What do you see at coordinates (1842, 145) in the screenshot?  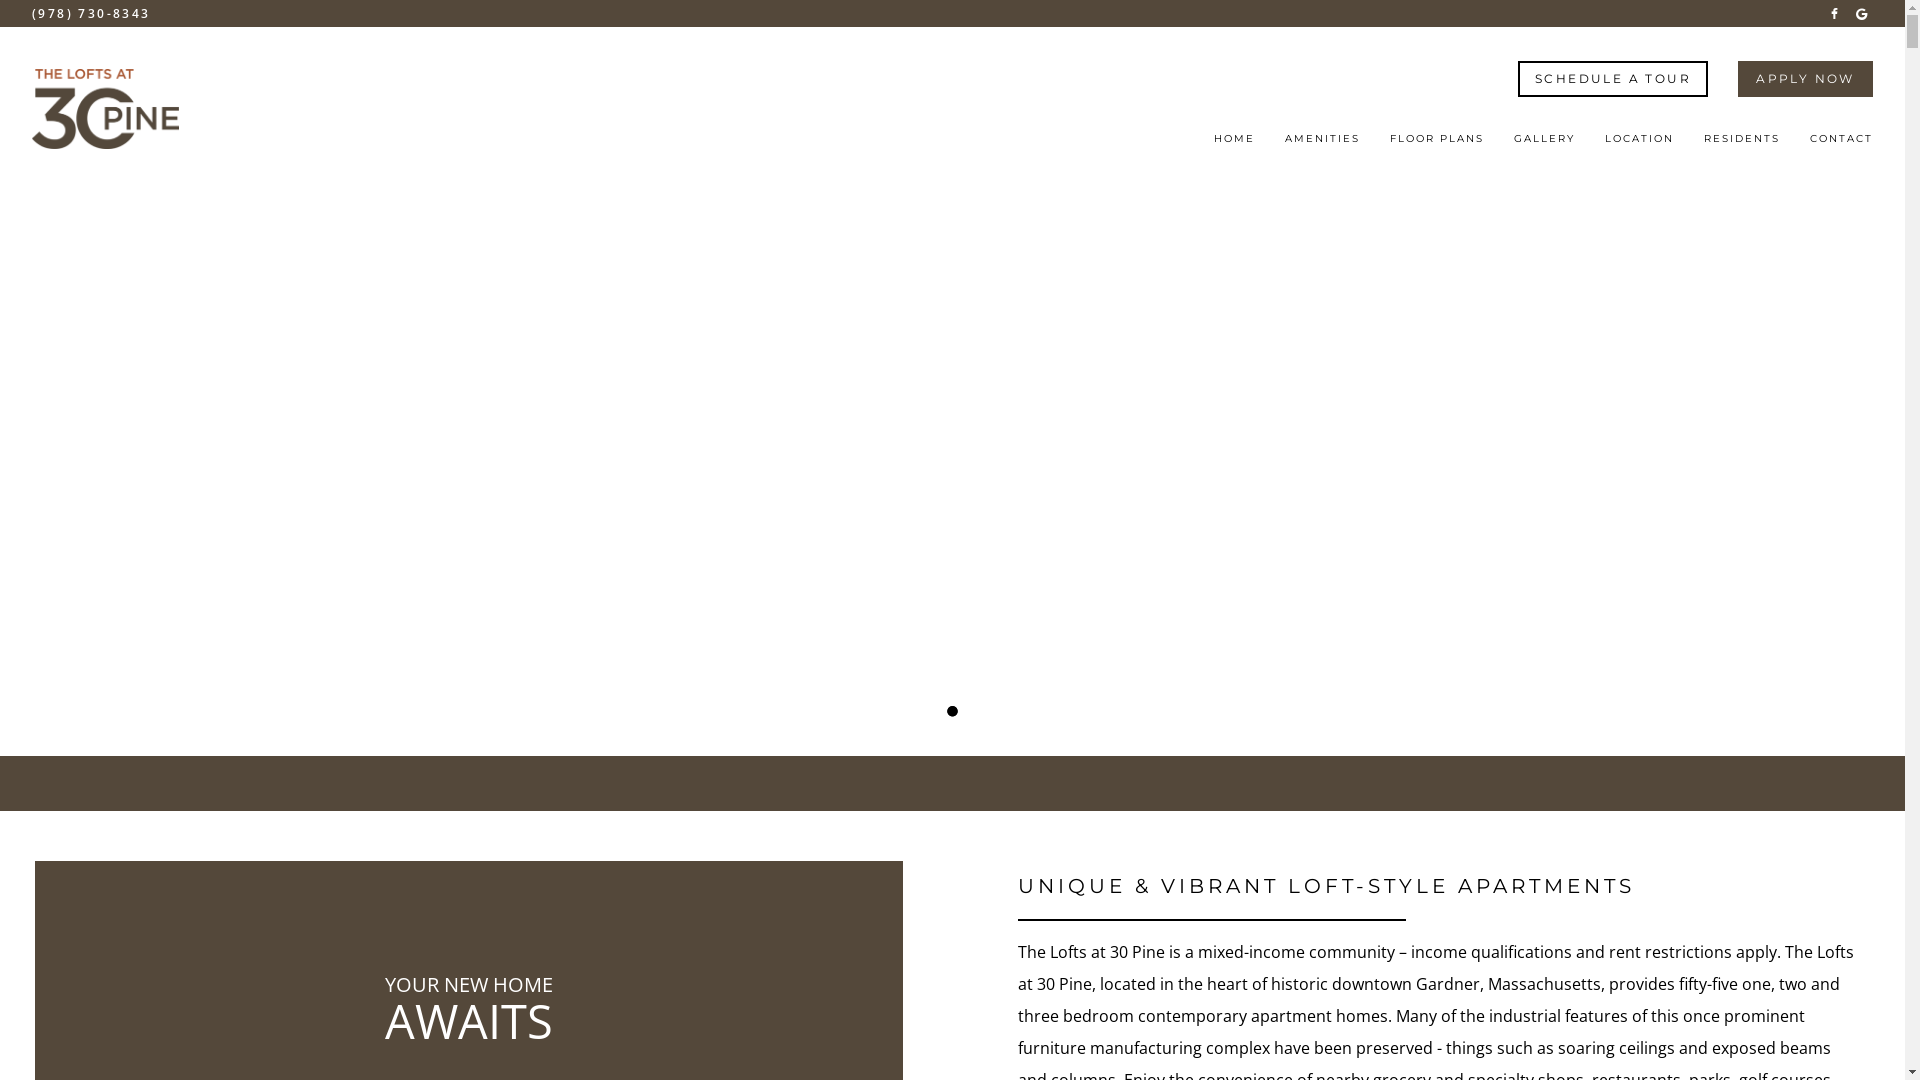 I see `CONTACT` at bounding box center [1842, 145].